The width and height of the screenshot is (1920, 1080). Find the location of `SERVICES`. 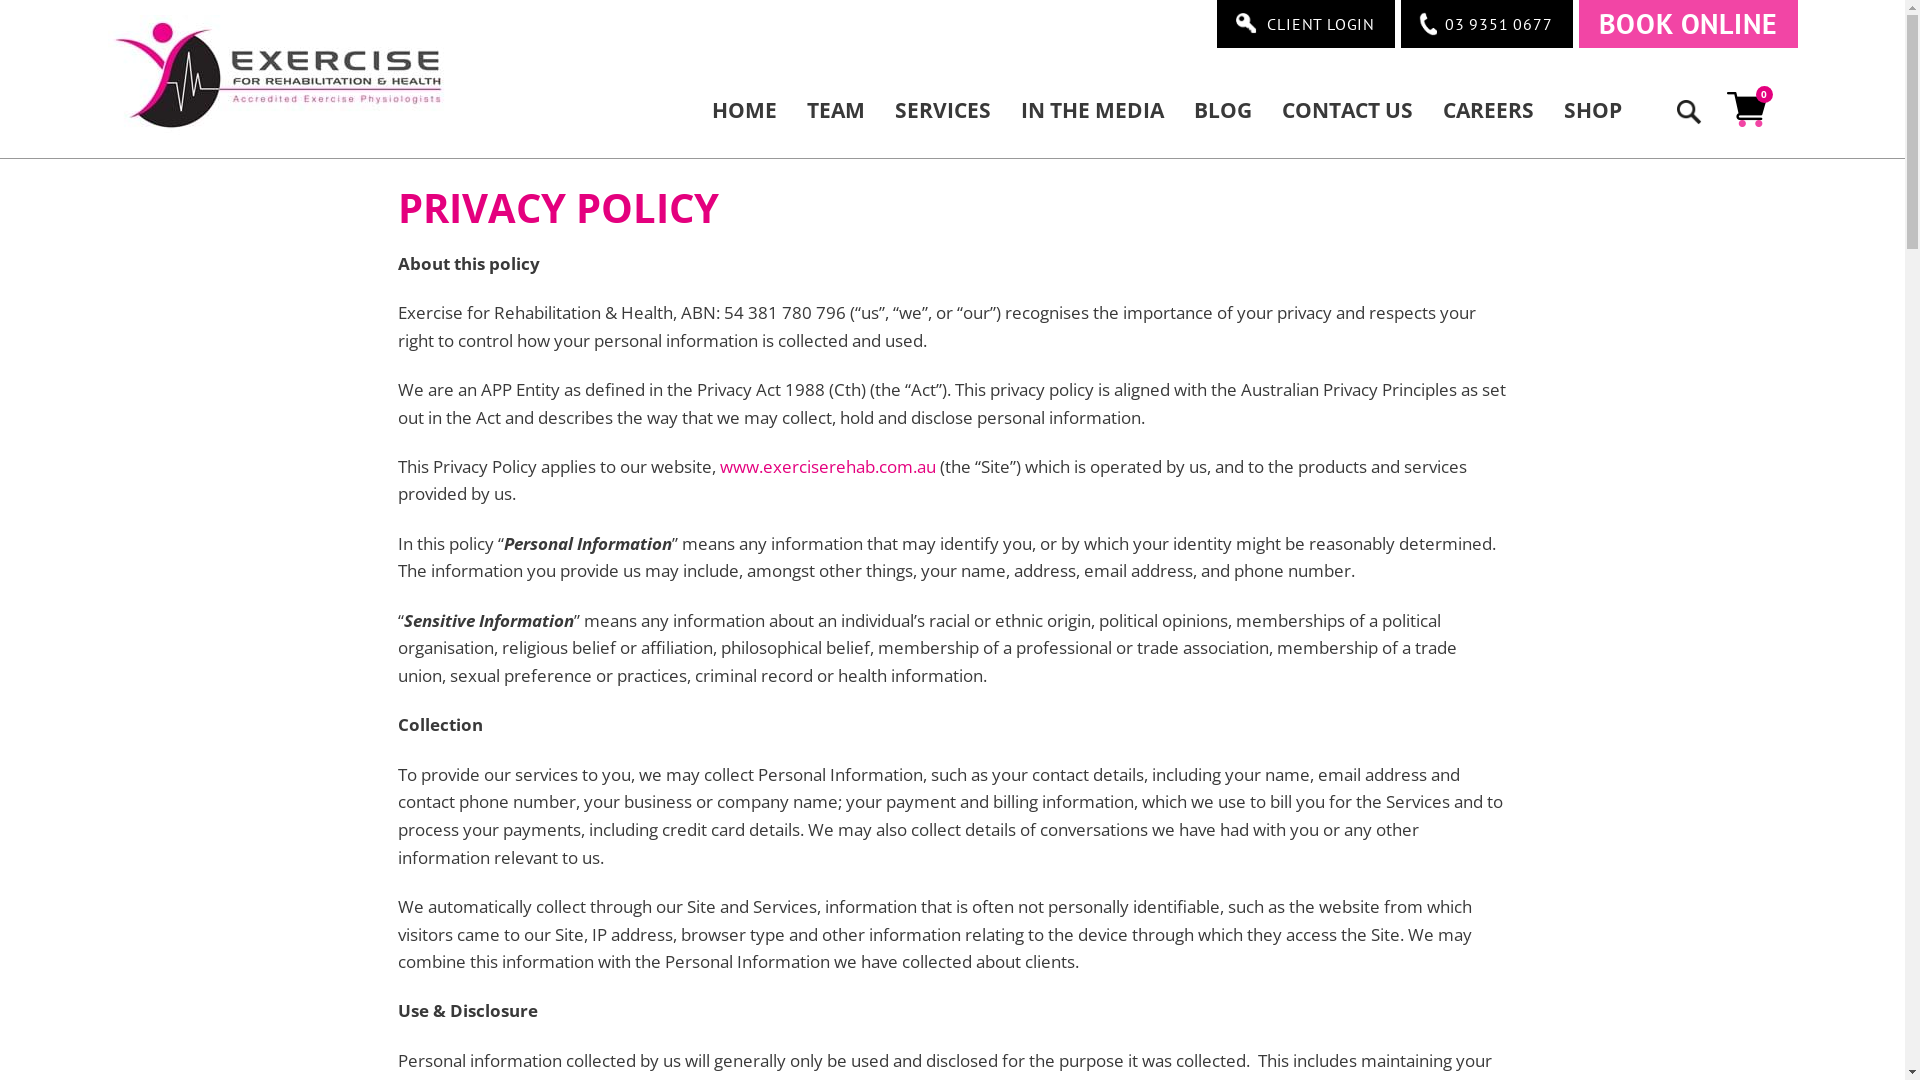

SERVICES is located at coordinates (943, 110).